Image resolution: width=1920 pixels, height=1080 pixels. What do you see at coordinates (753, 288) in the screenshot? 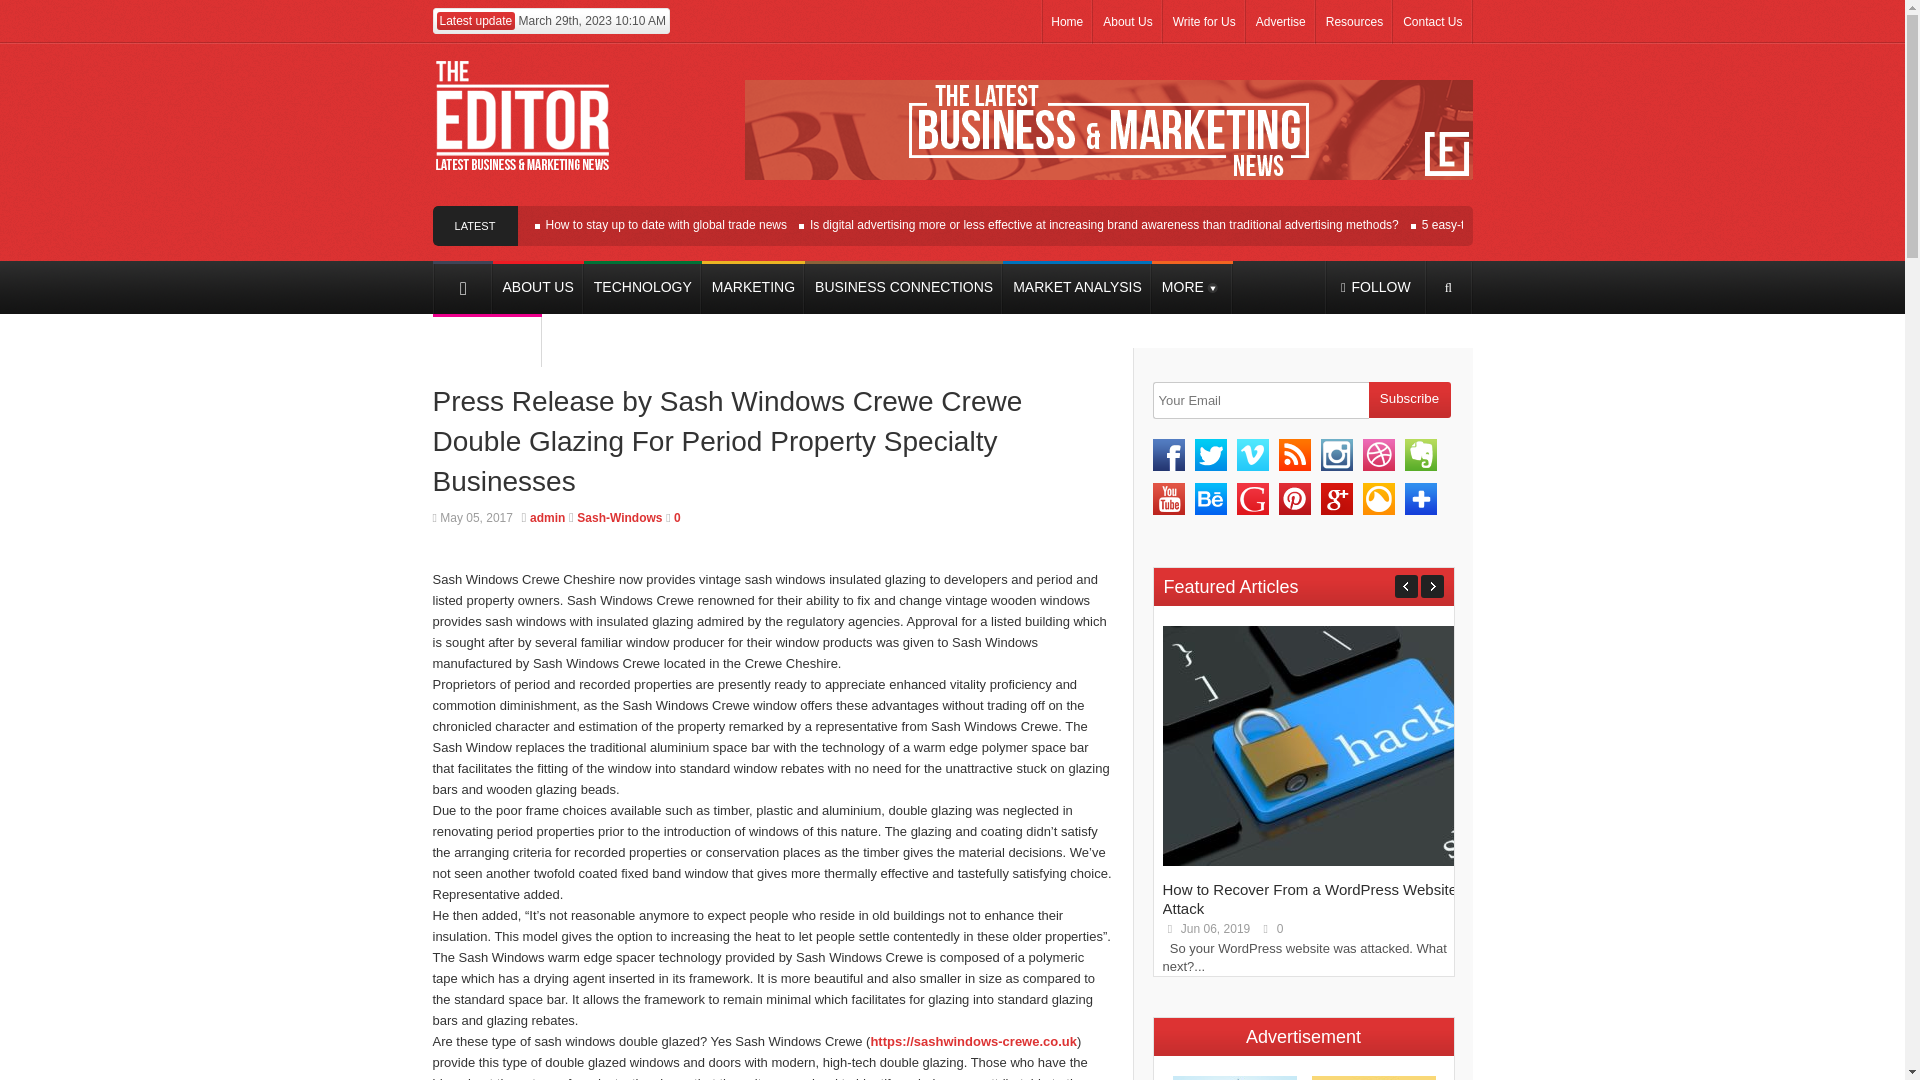
I see `MARKETING` at bounding box center [753, 288].